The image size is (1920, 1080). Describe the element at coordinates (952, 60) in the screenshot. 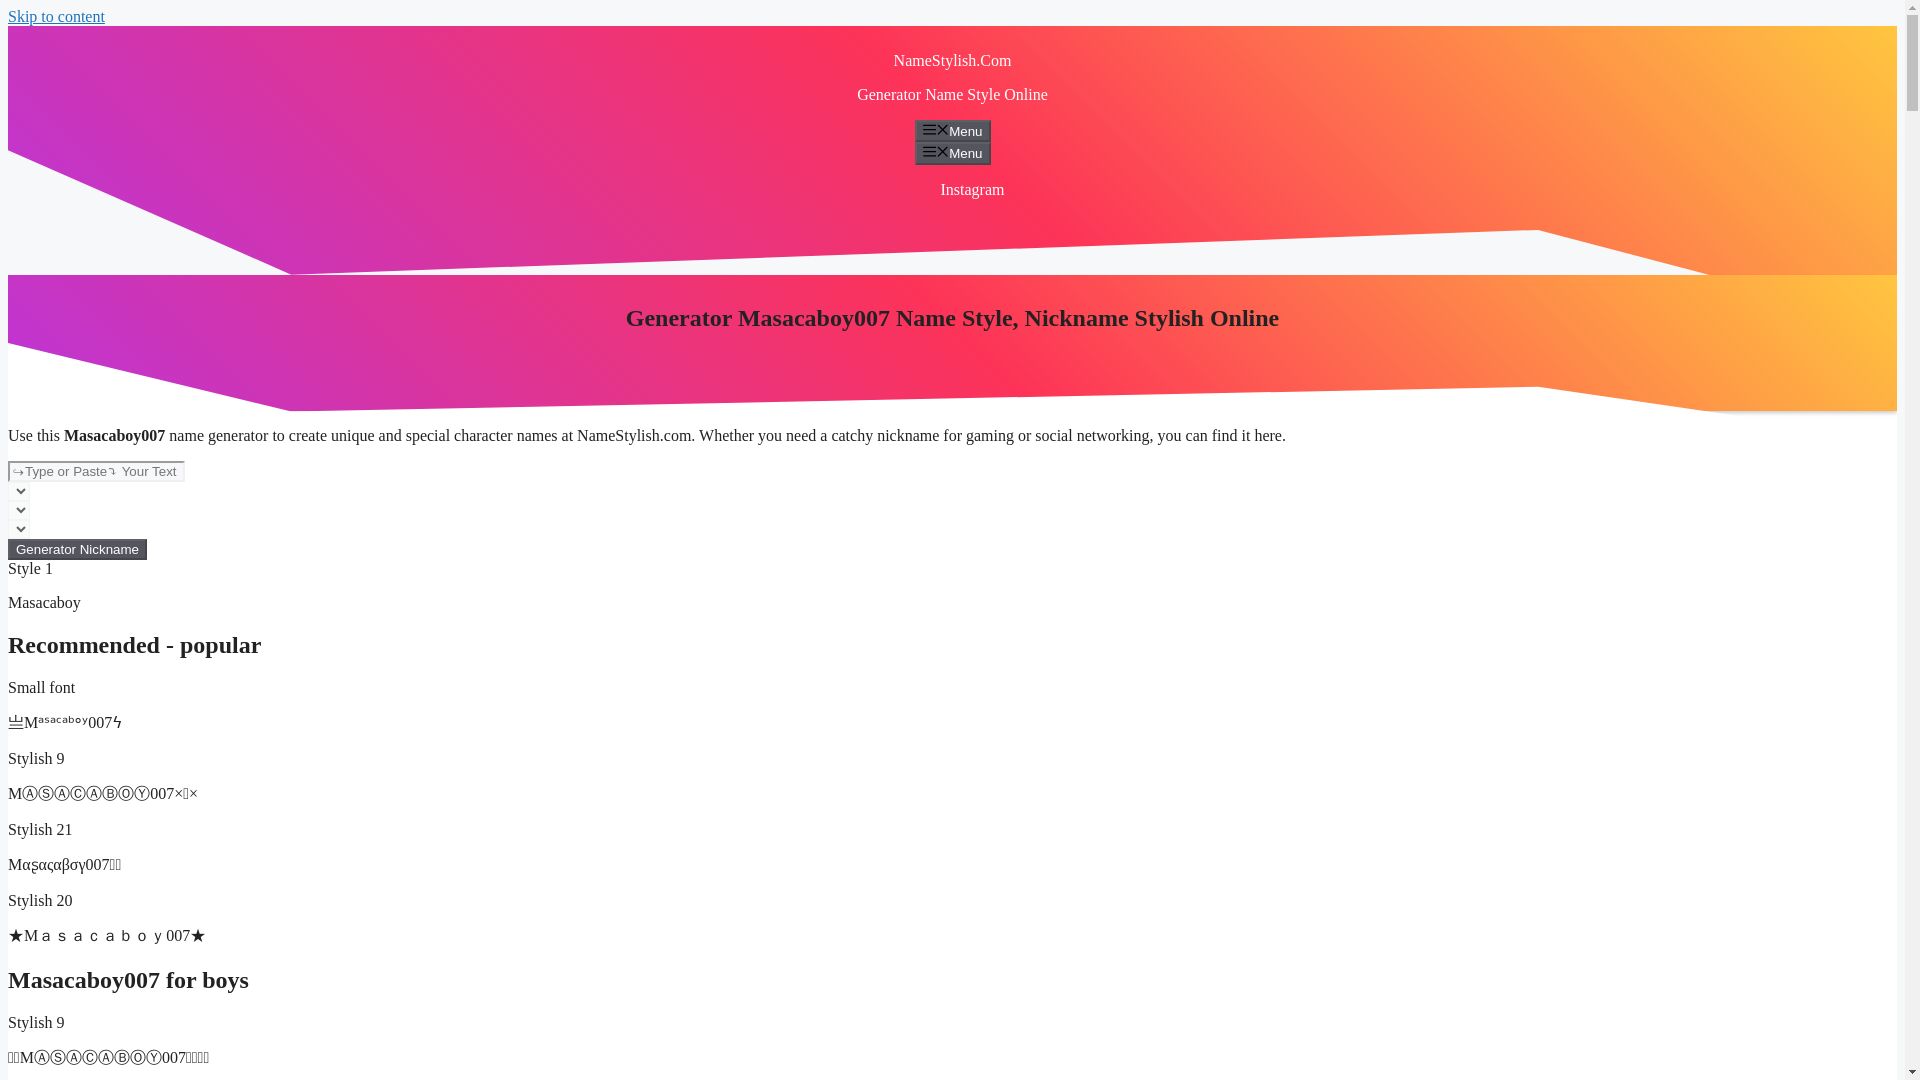

I see `NameStylish.Com` at that location.